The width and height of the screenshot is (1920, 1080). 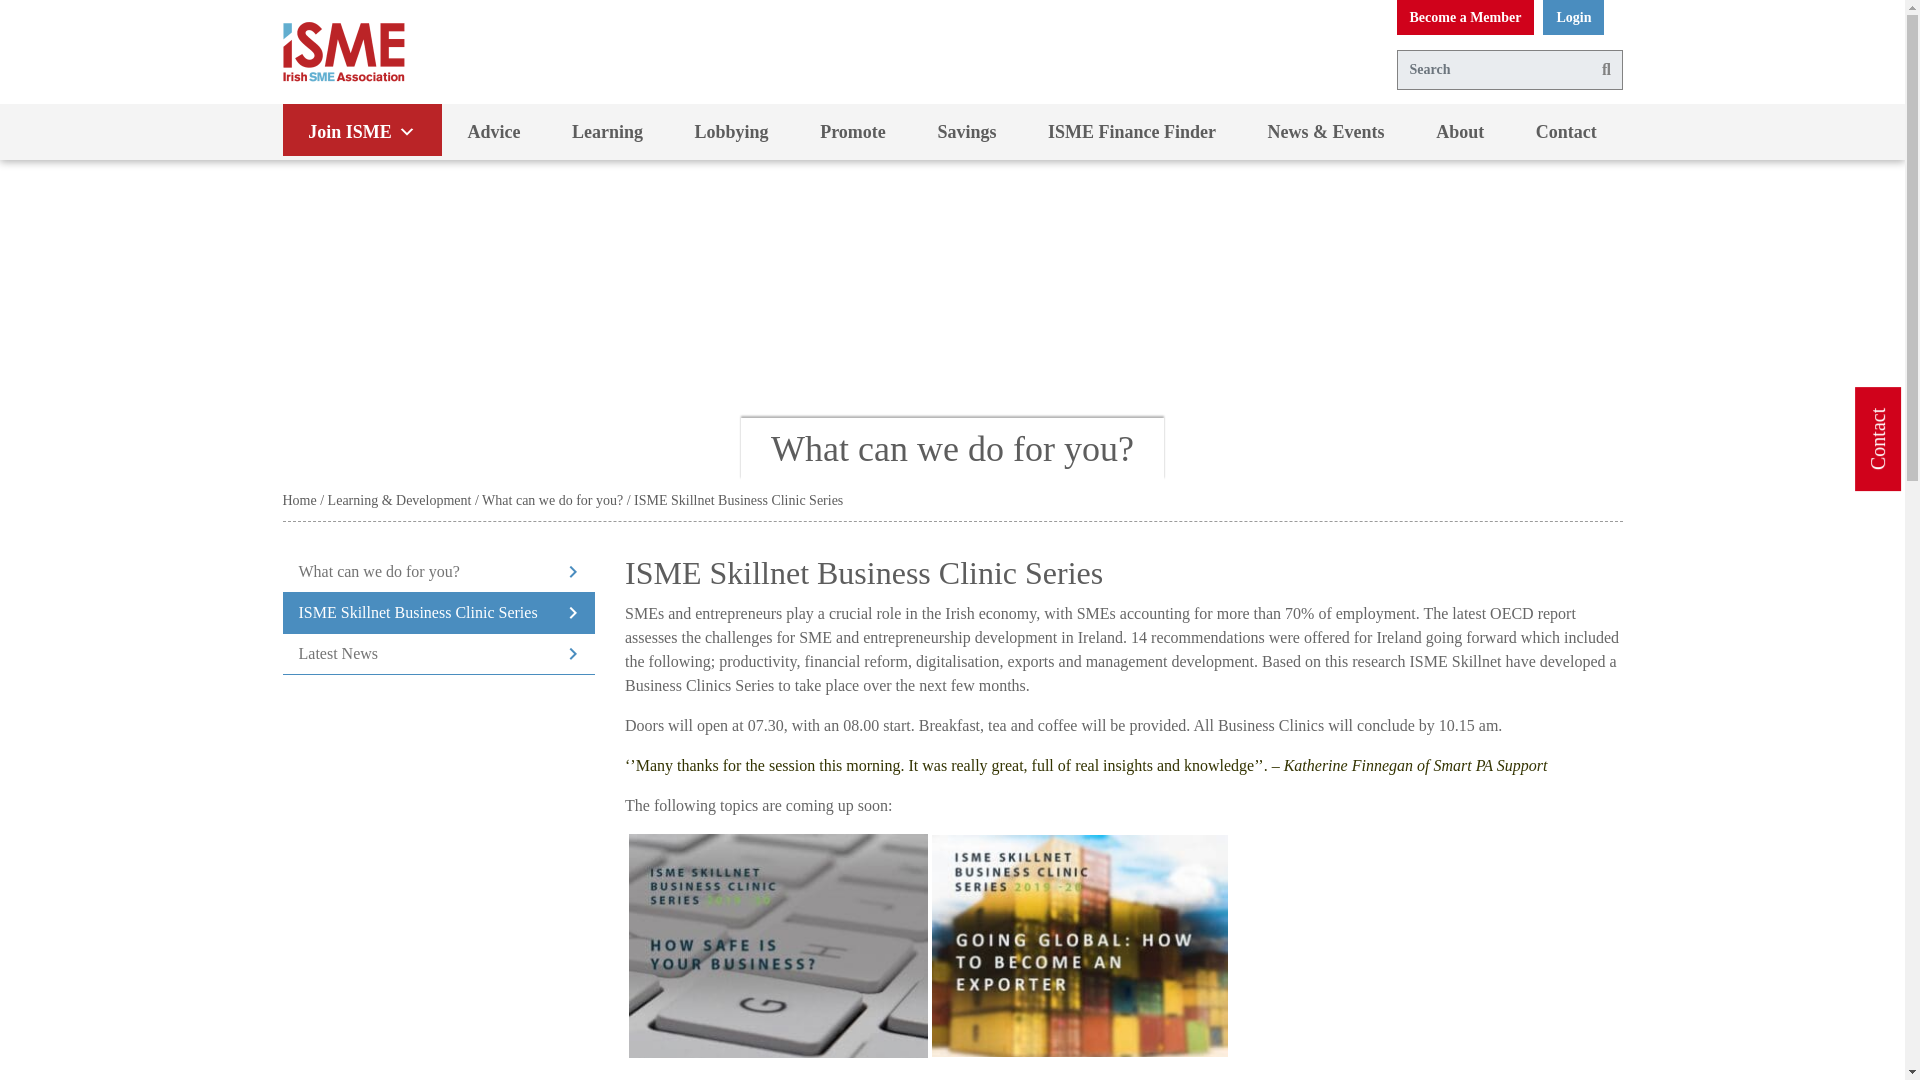 I want to click on ISME Finance Finder, so click(x=1132, y=131).